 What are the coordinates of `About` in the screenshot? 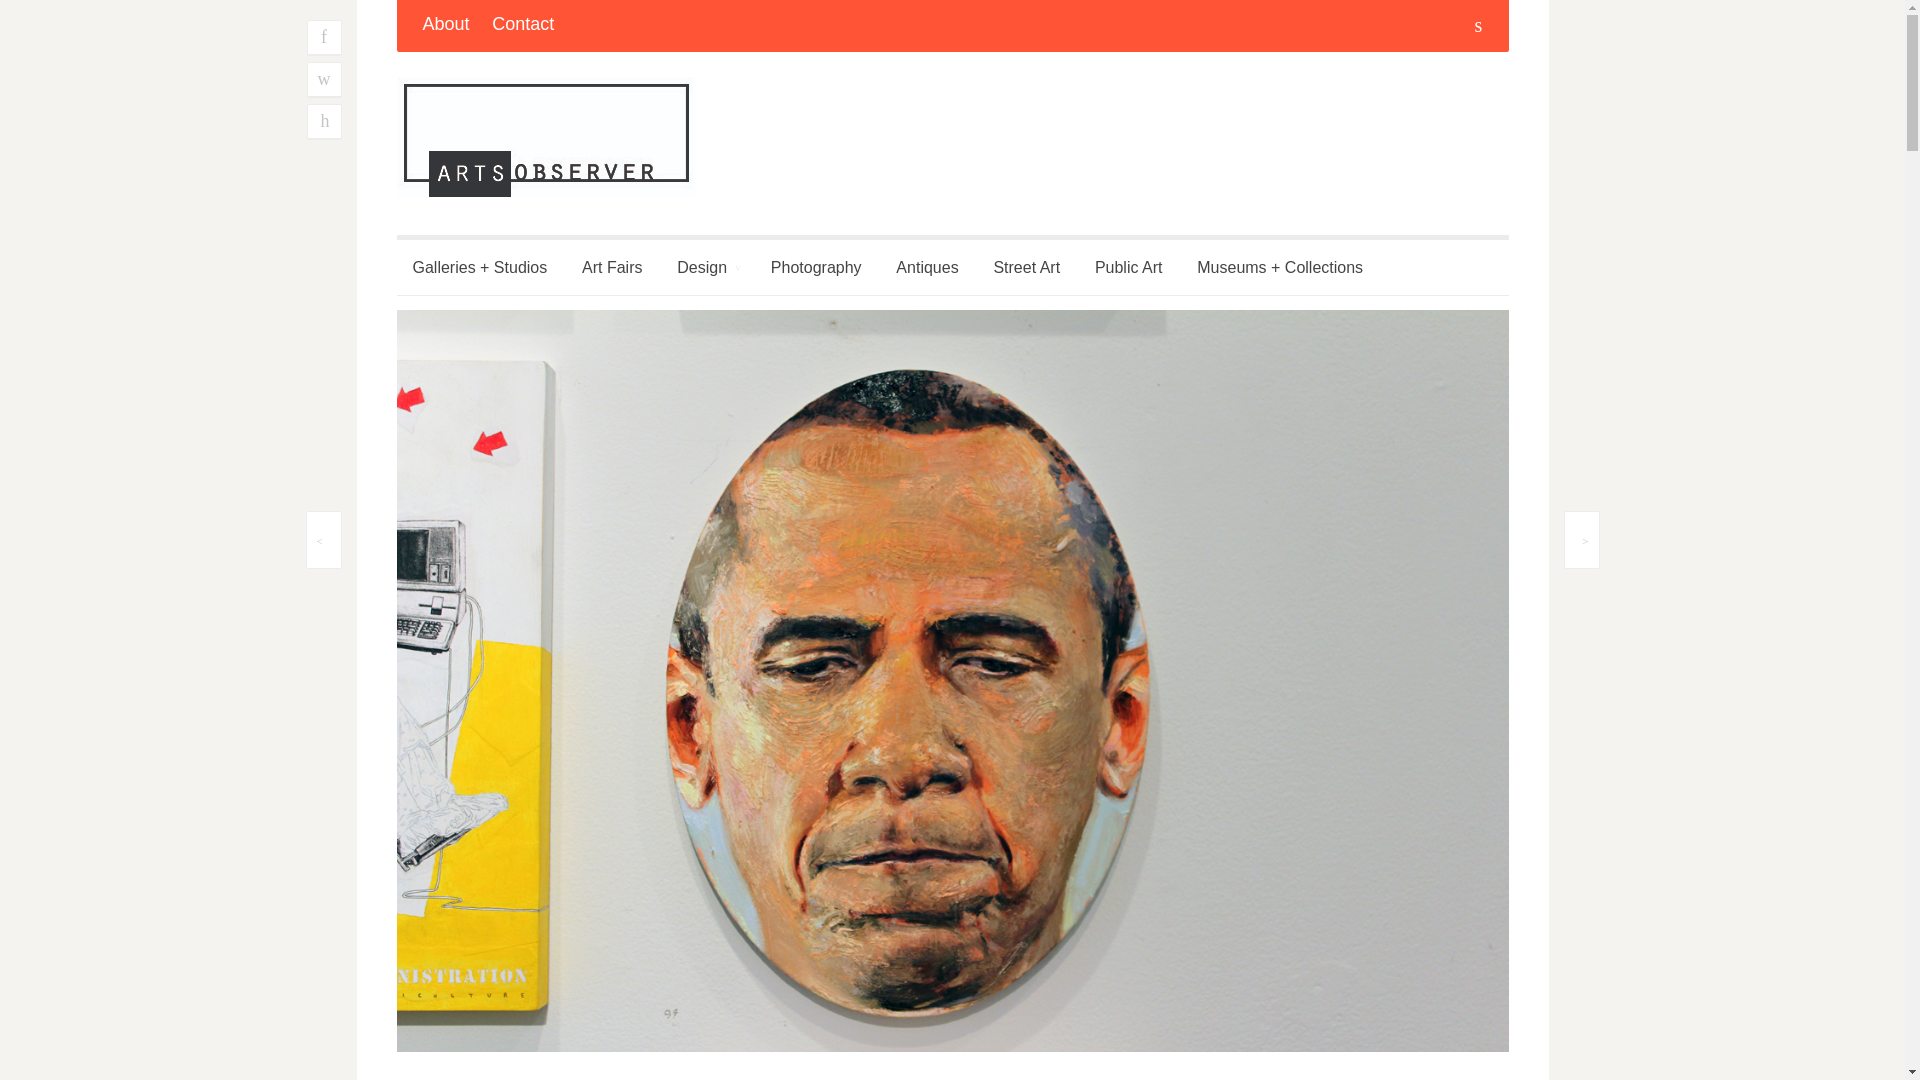 It's located at (445, 26).